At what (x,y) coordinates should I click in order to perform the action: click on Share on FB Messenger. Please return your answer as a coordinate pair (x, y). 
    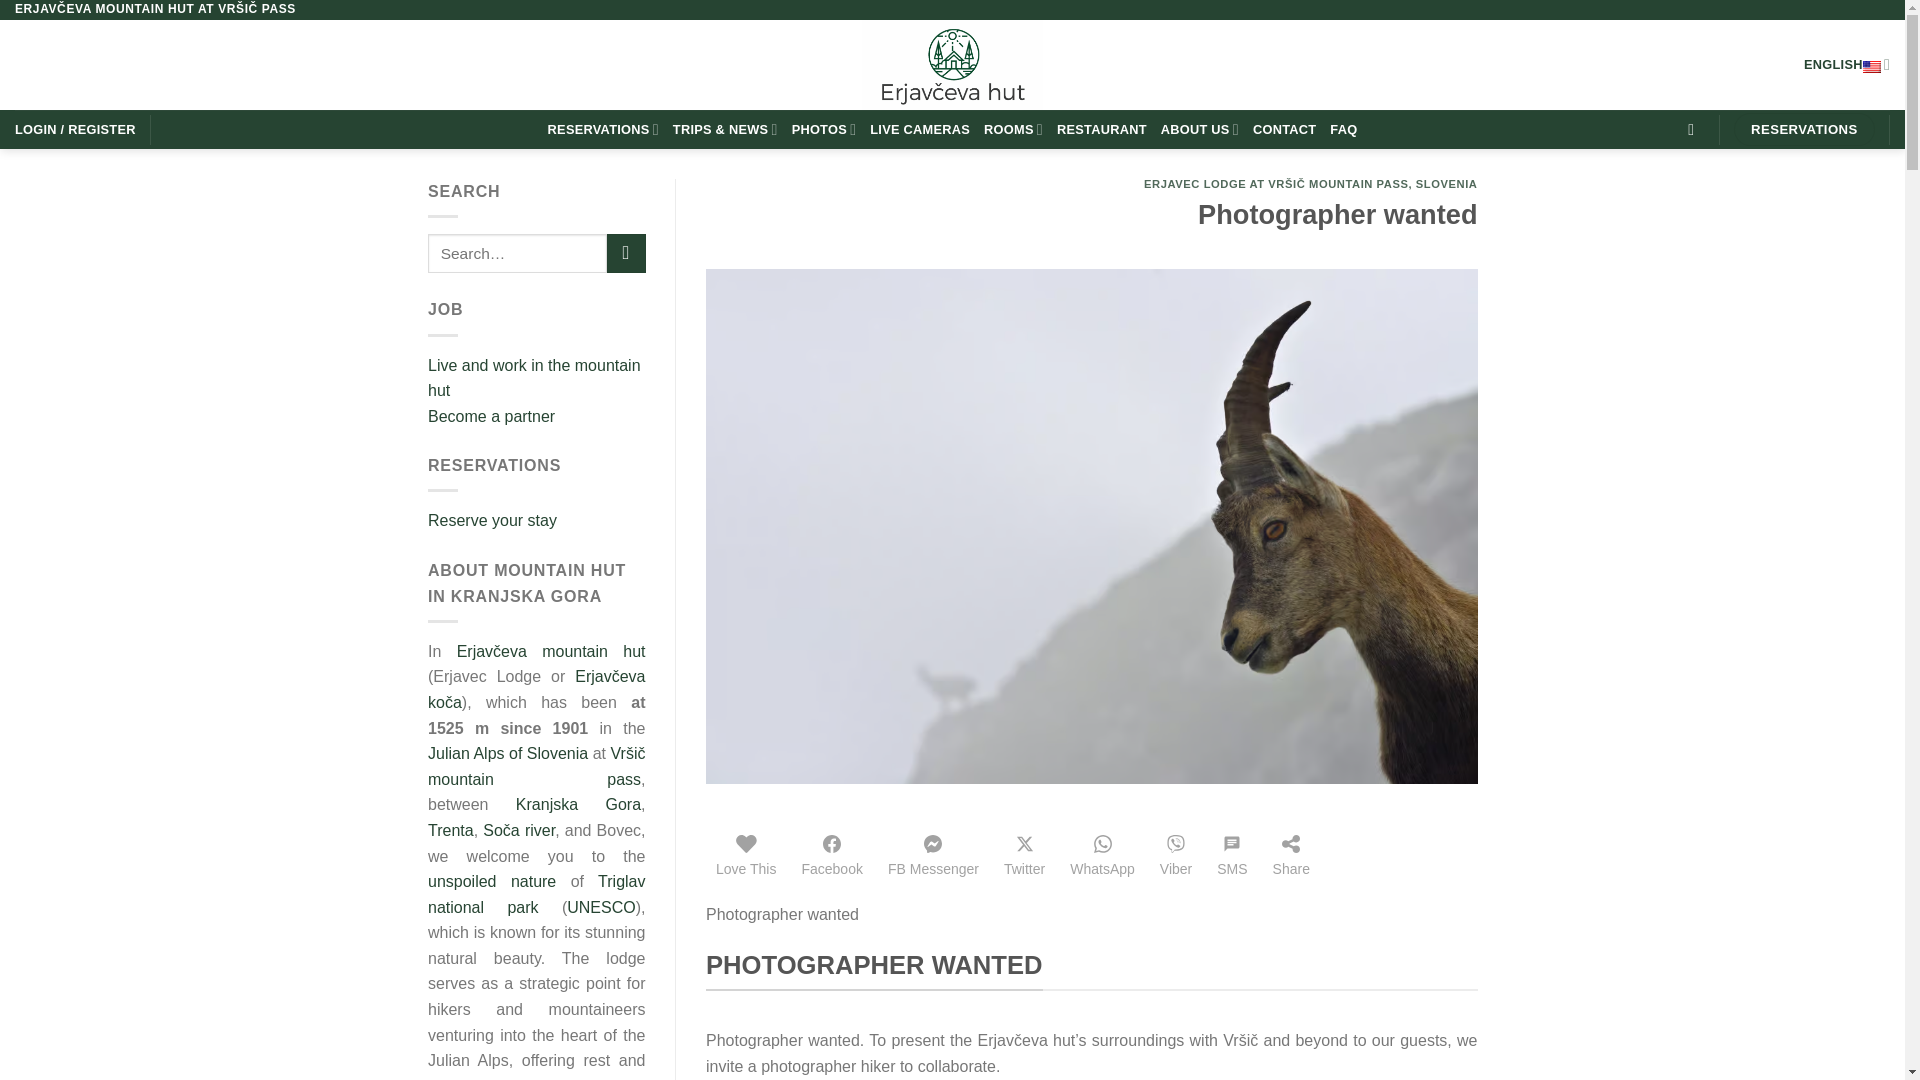
    Looking at the image, I should click on (932, 855).